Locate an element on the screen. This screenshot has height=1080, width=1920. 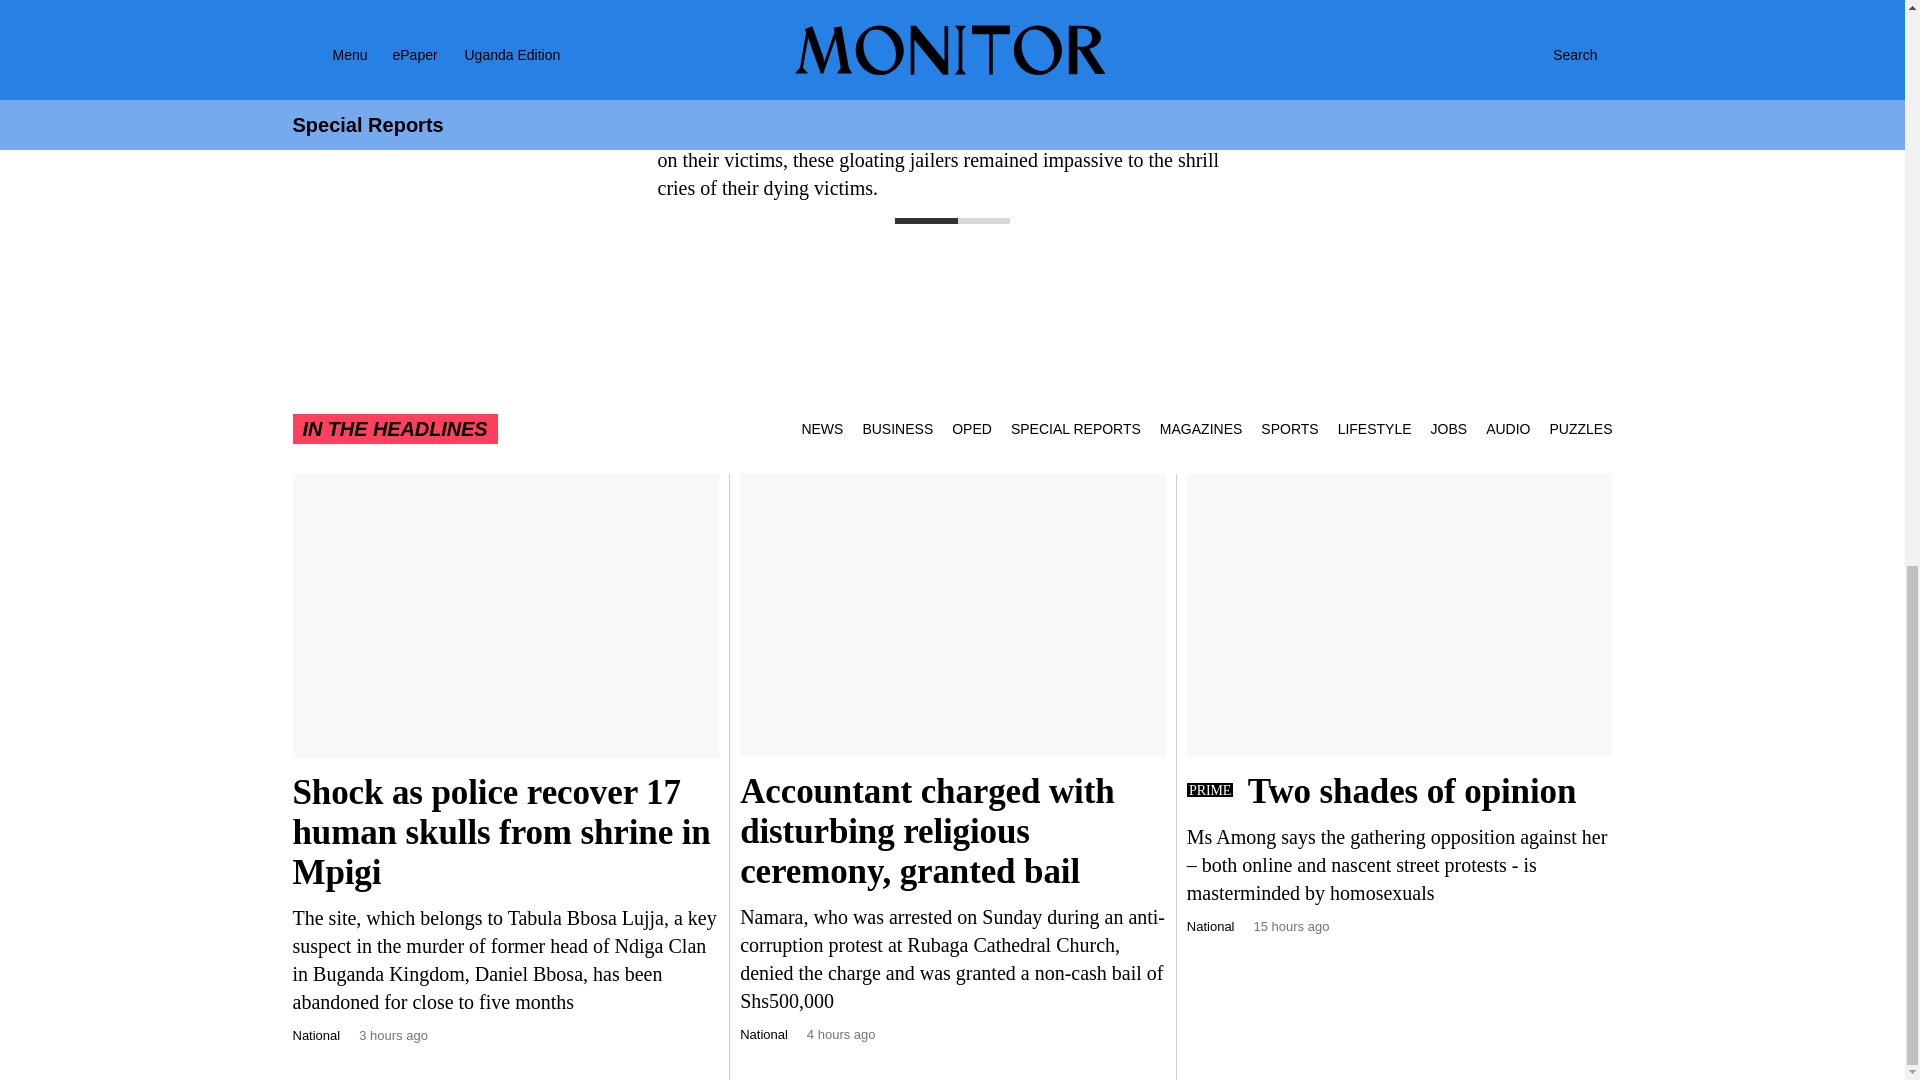
PRIME is located at coordinates (1209, 790).